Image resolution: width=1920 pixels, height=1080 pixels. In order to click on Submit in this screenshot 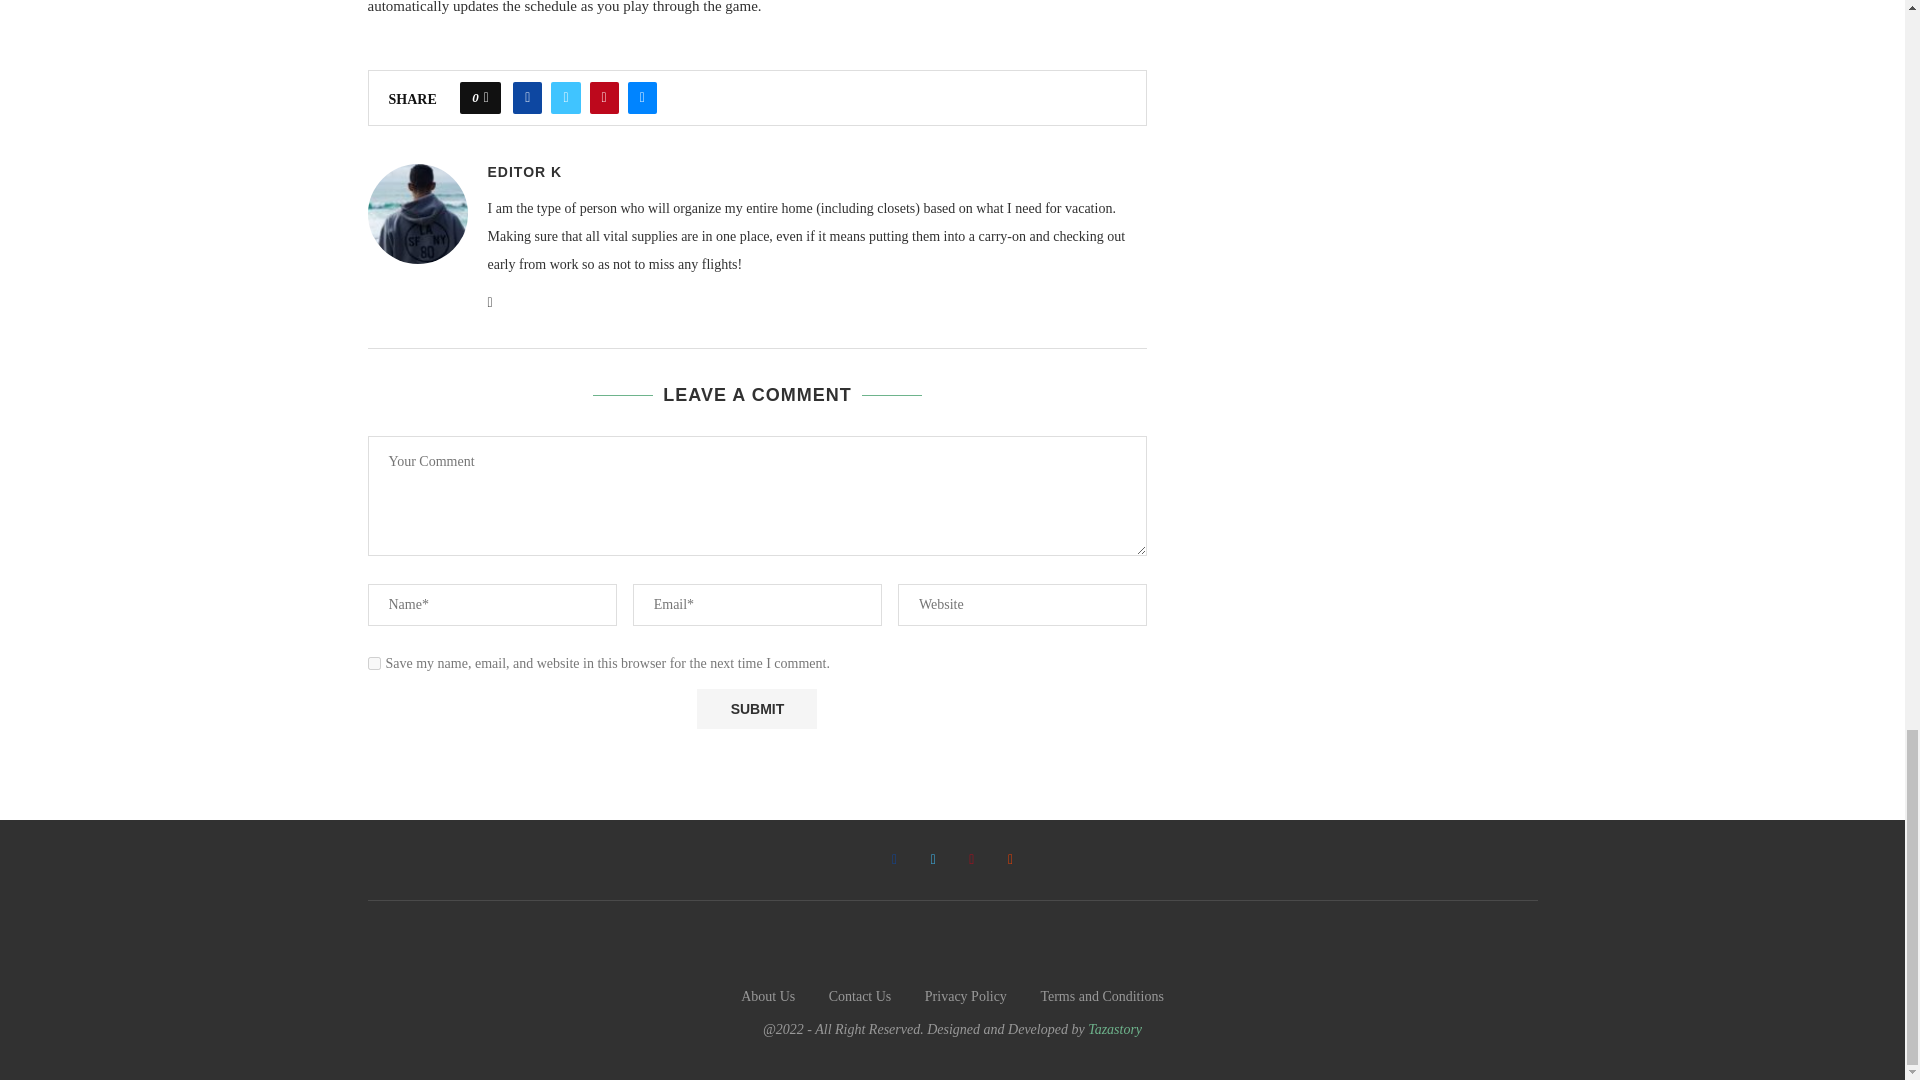, I will do `click(756, 709)`.